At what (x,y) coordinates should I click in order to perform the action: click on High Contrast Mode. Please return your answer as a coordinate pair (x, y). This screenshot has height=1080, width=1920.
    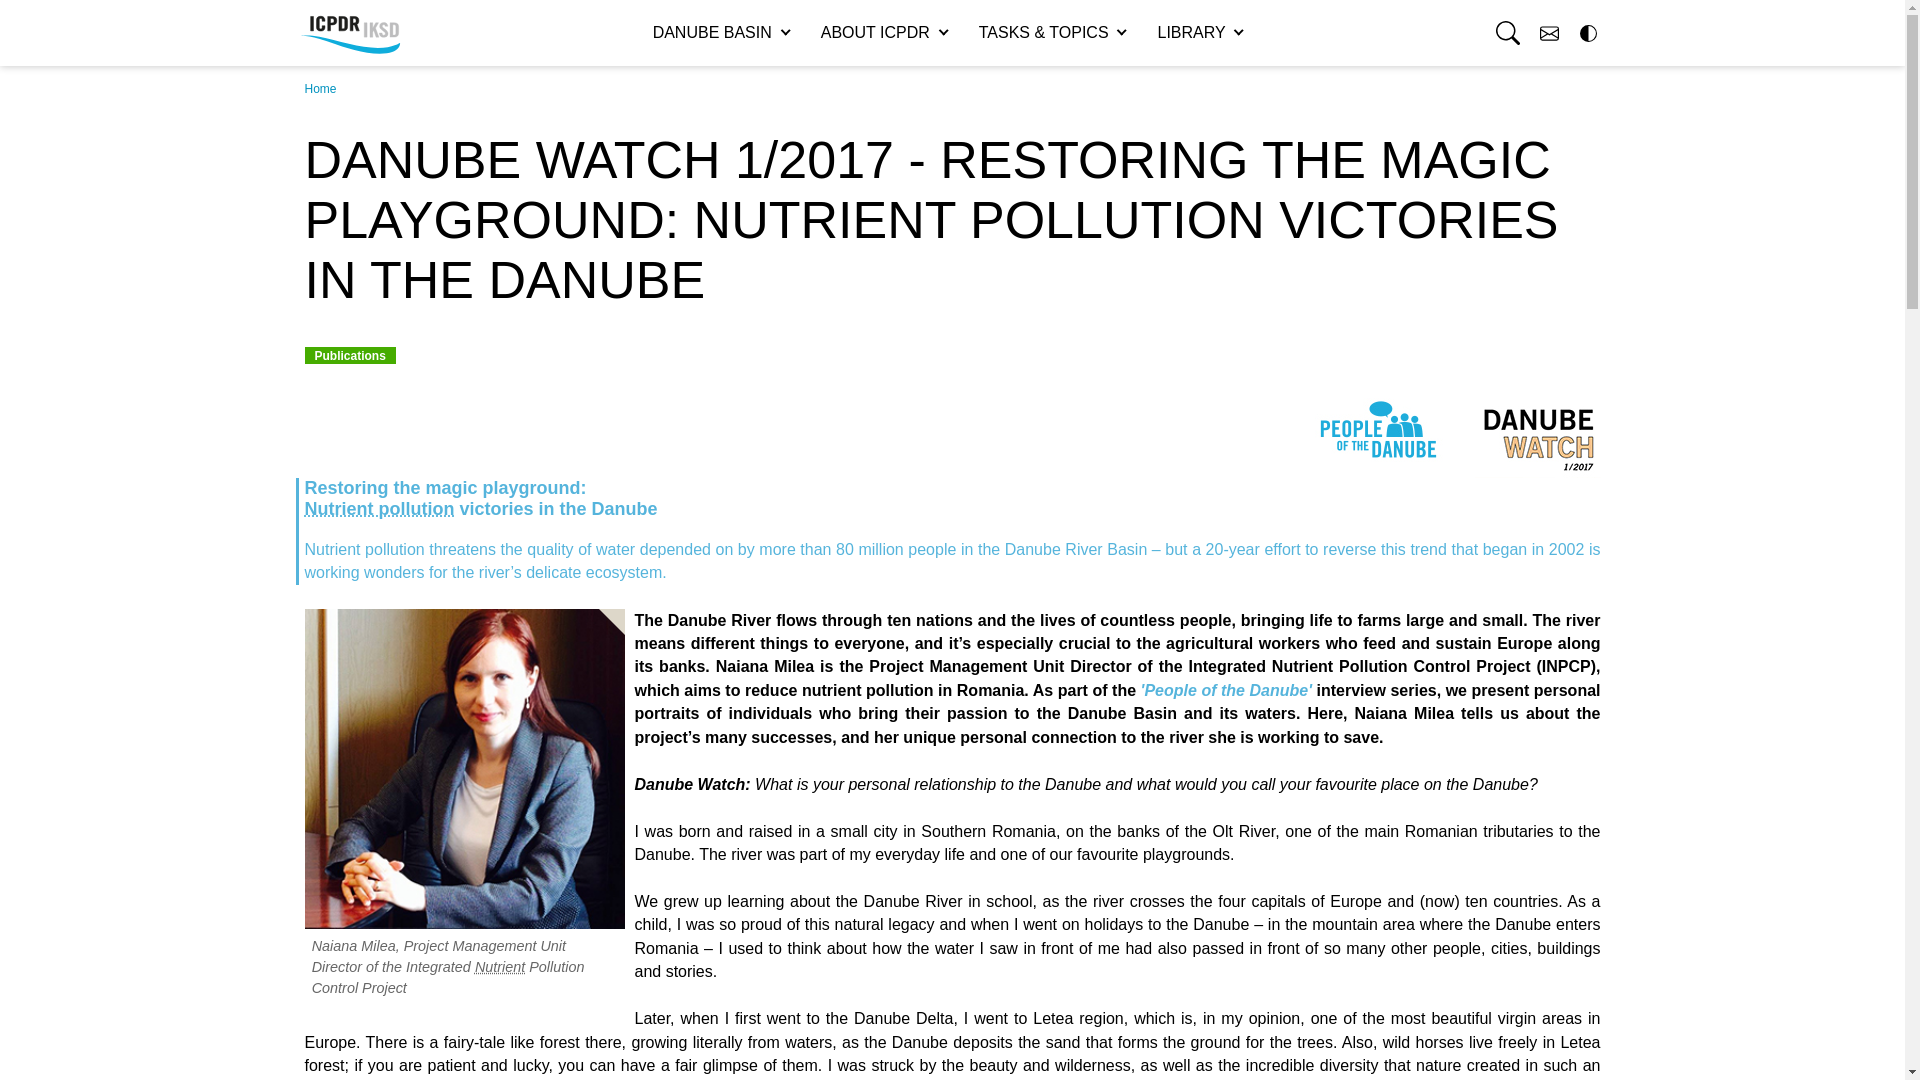
    Looking at the image, I should click on (1586, 33).